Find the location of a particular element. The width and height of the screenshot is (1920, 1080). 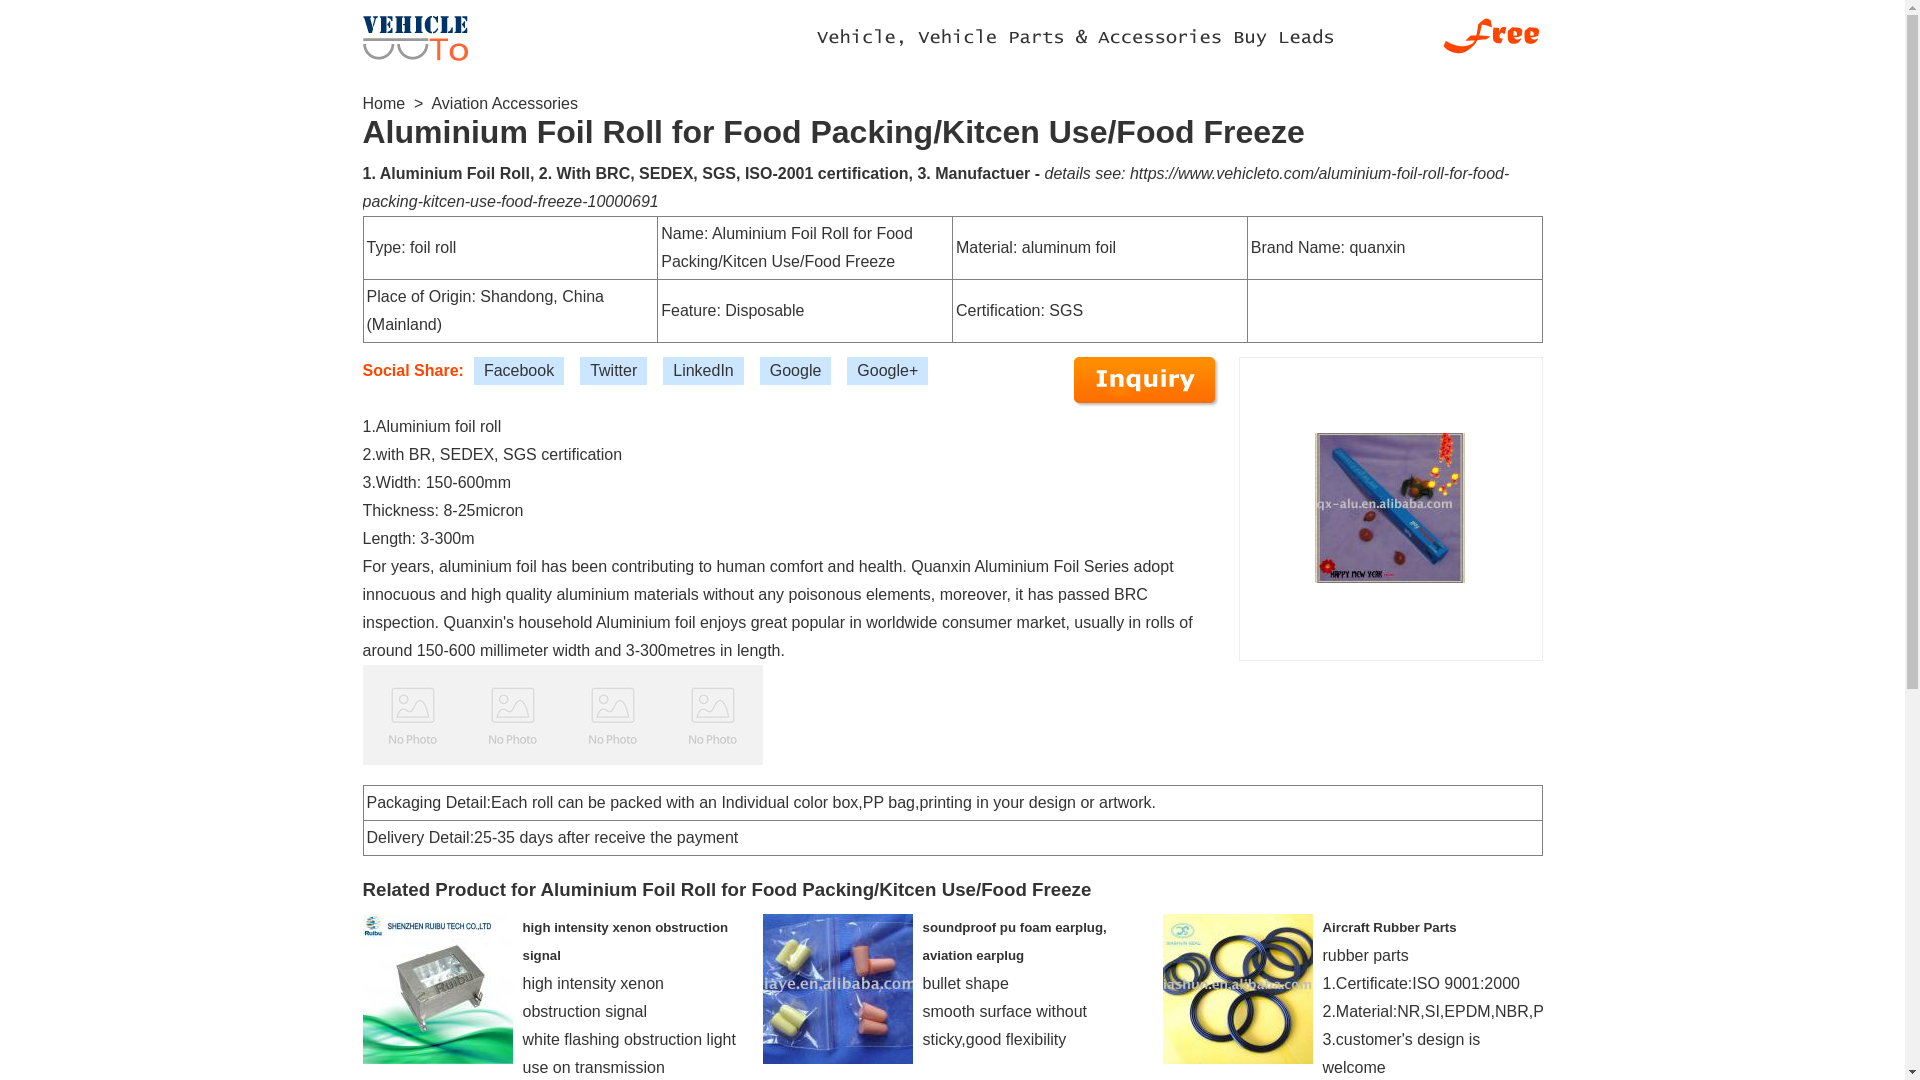

Aviation Accessories is located at coordinates (504, 104).